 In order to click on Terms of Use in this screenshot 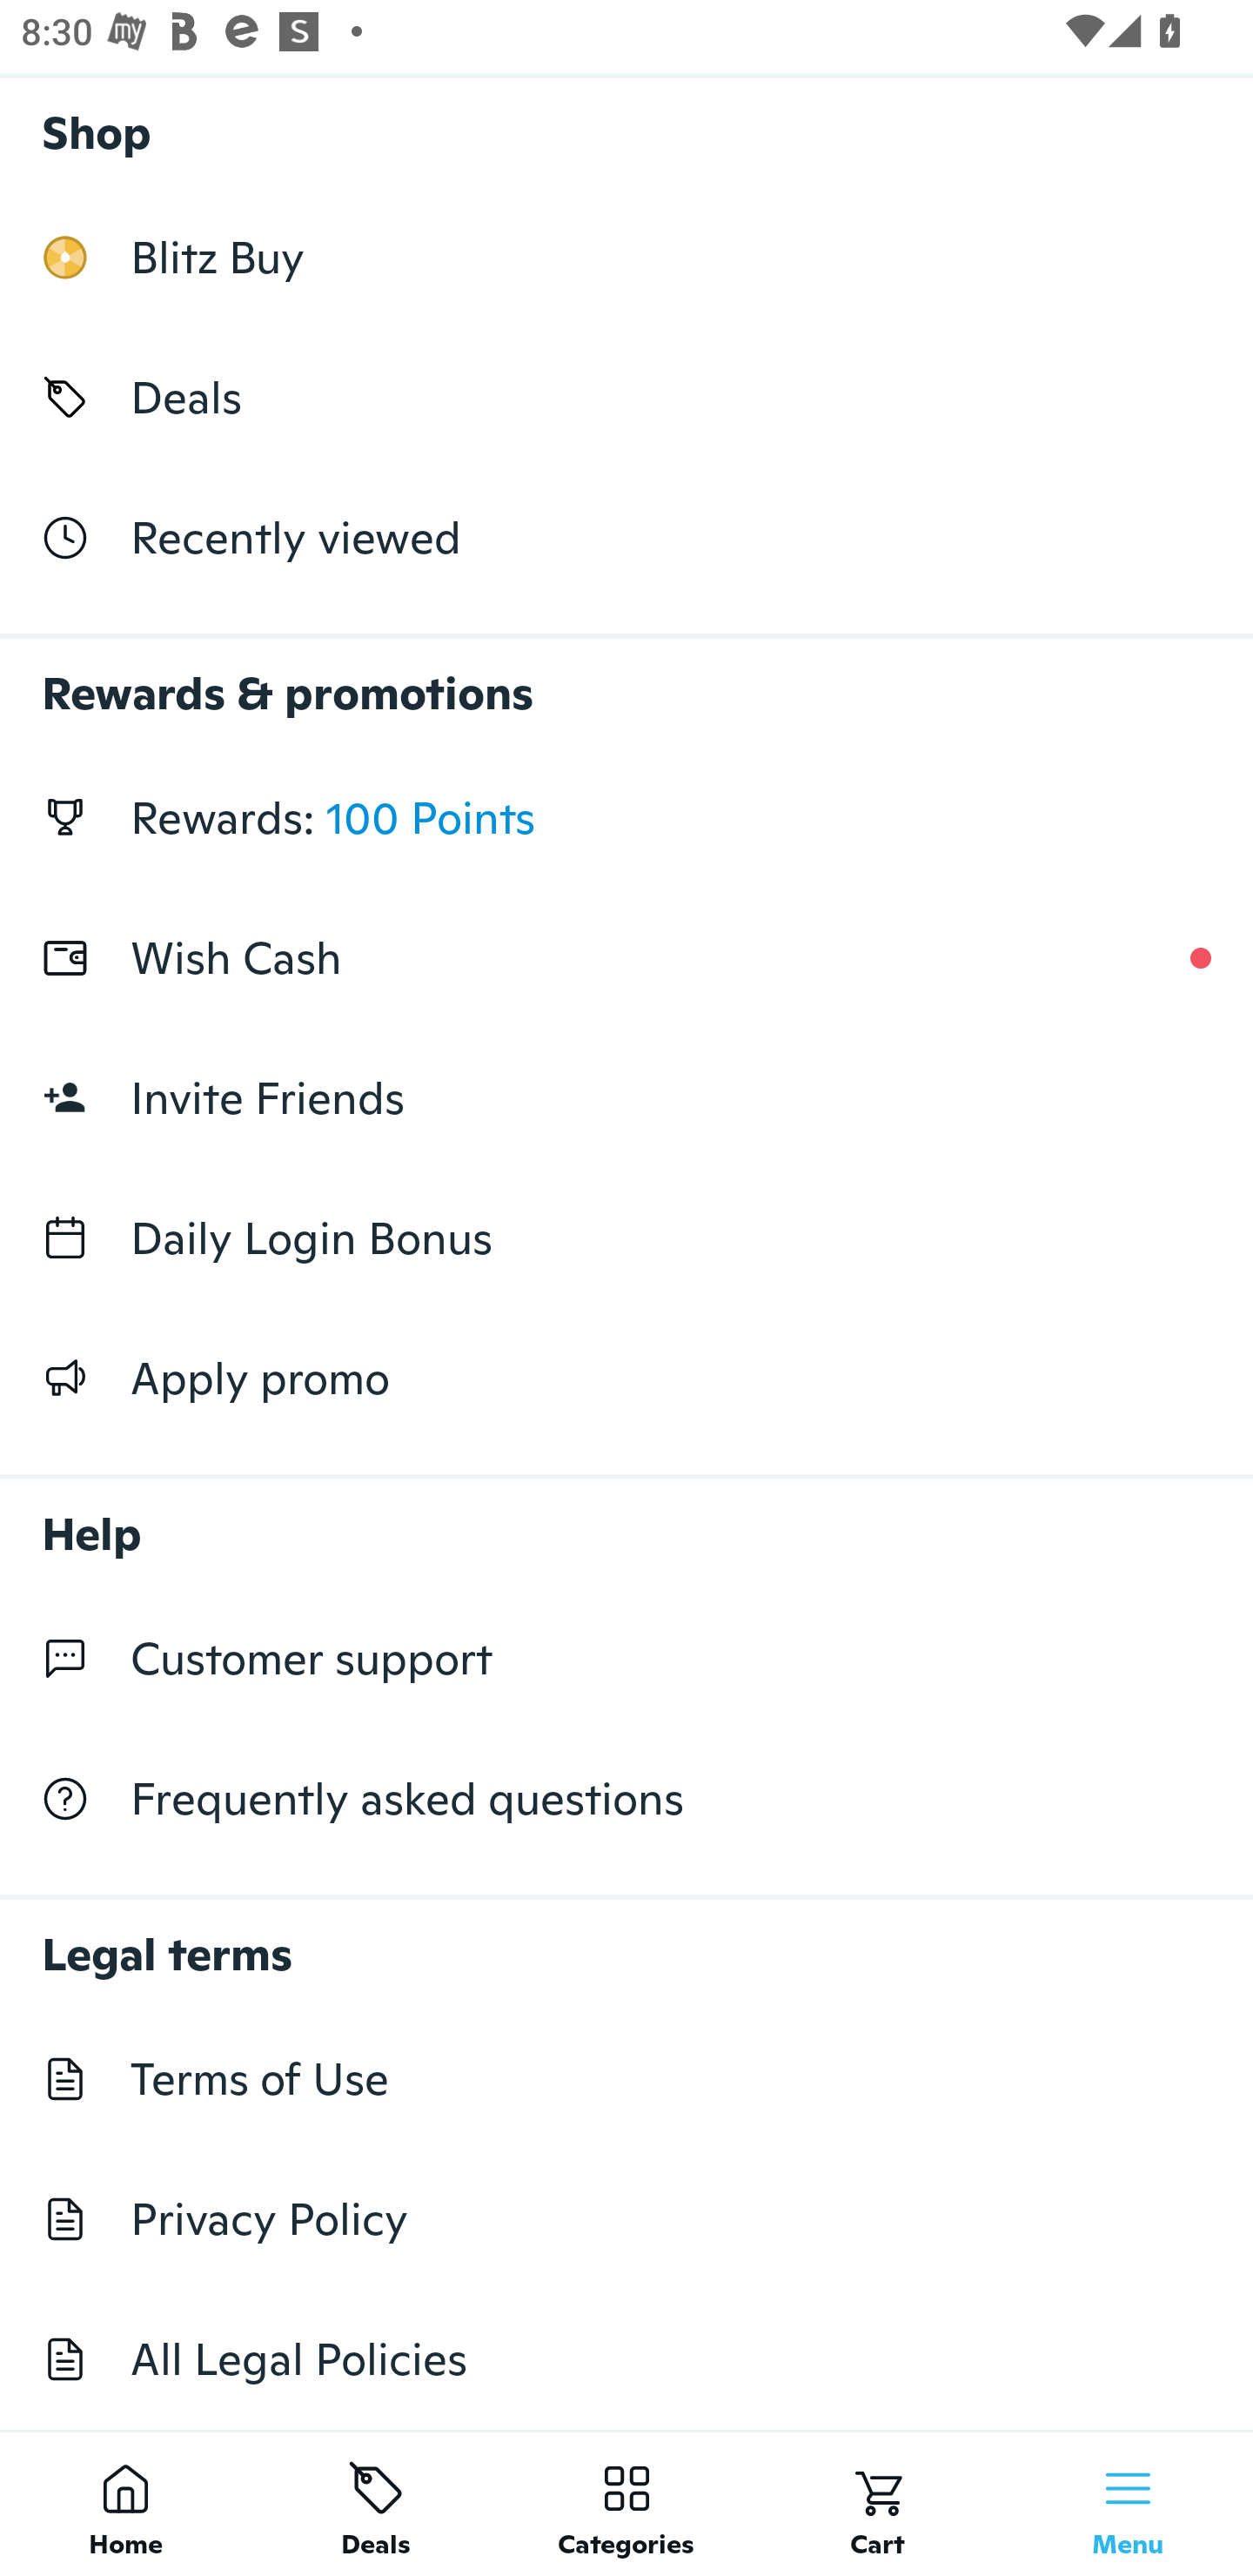, I will do `click(626, 2078)`.